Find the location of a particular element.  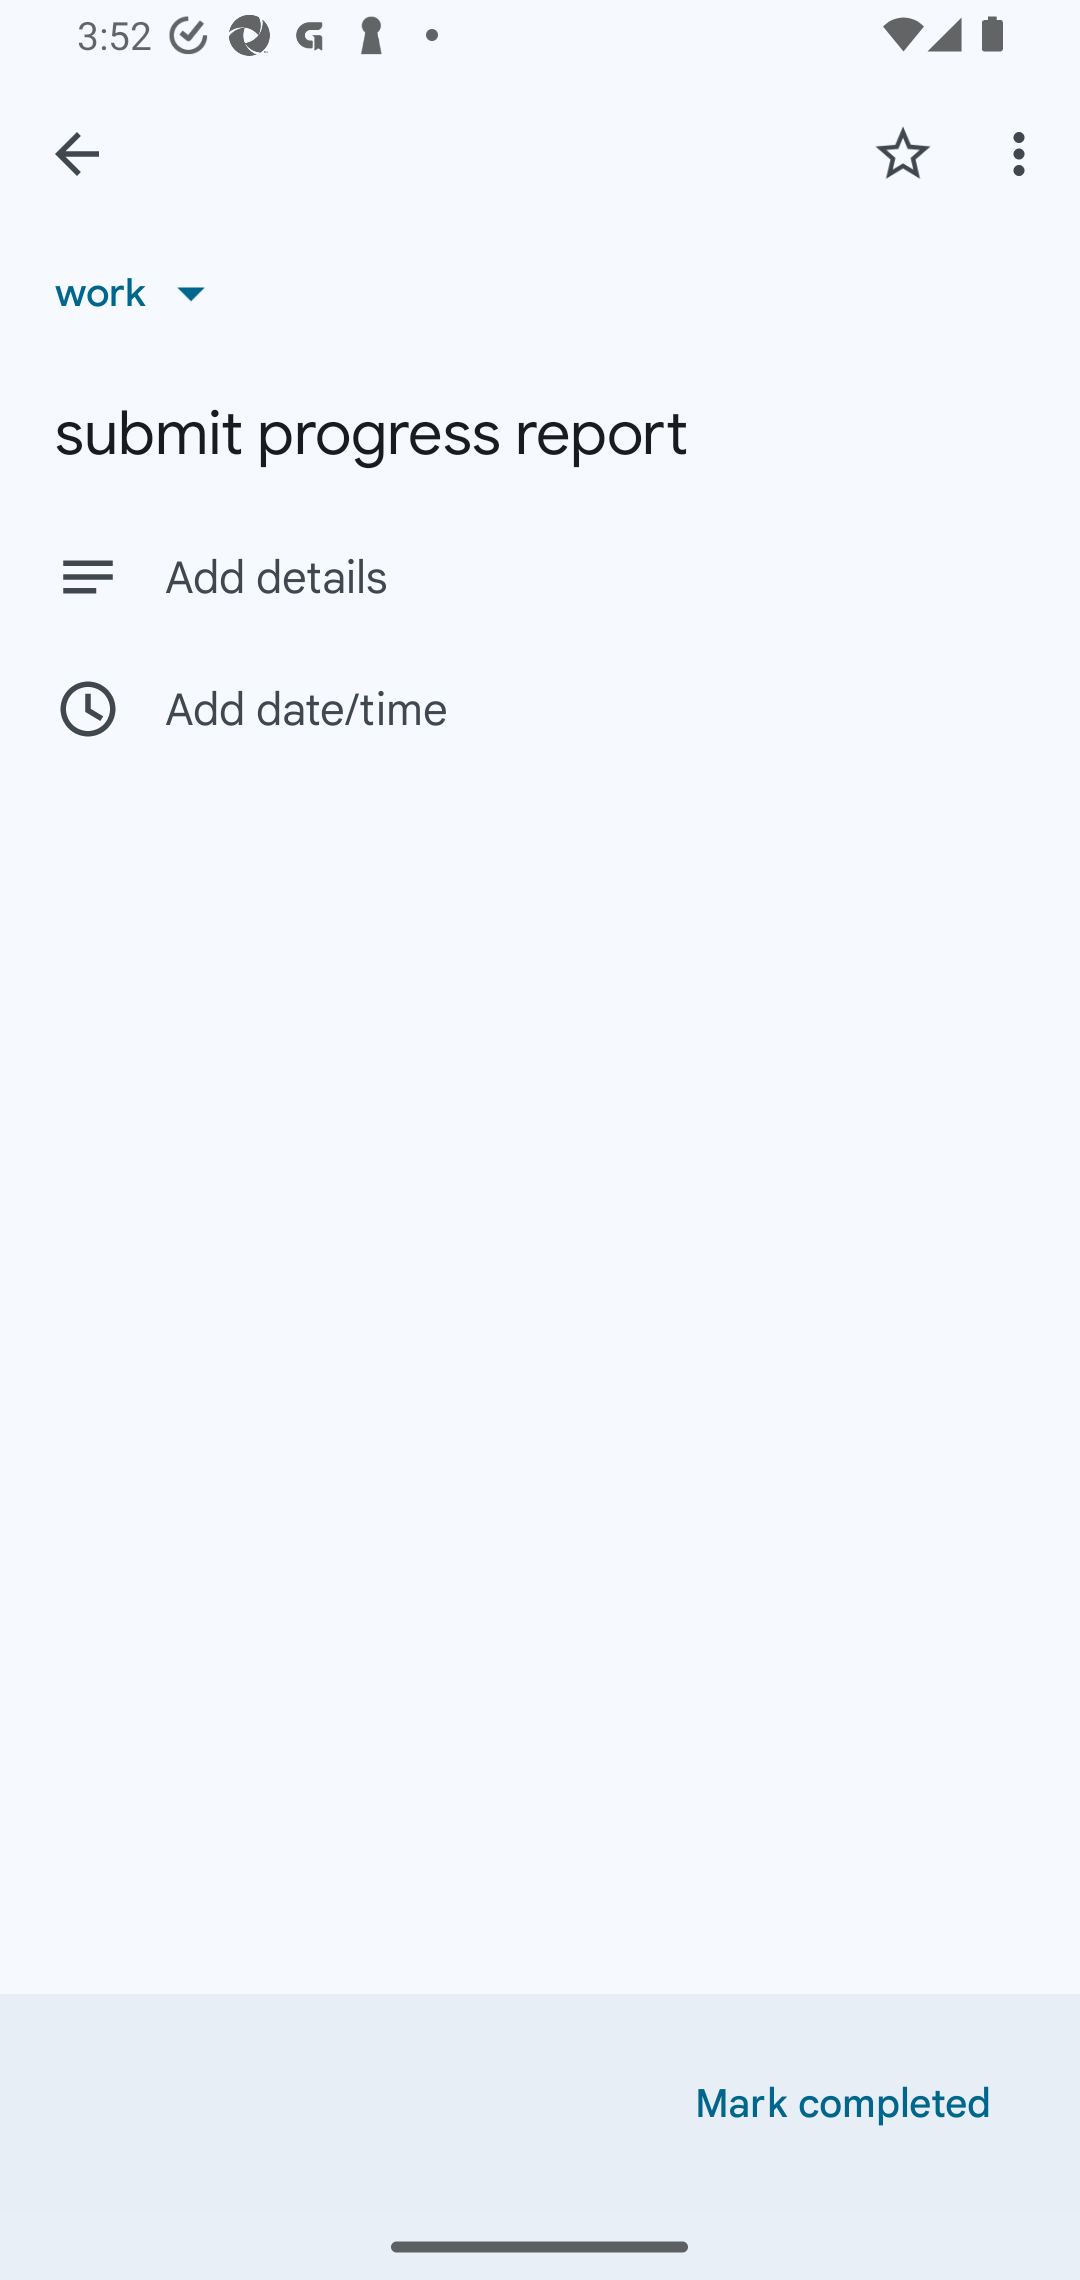

work List, work selected, 1 of 11 is located at coordinates (139, 292).